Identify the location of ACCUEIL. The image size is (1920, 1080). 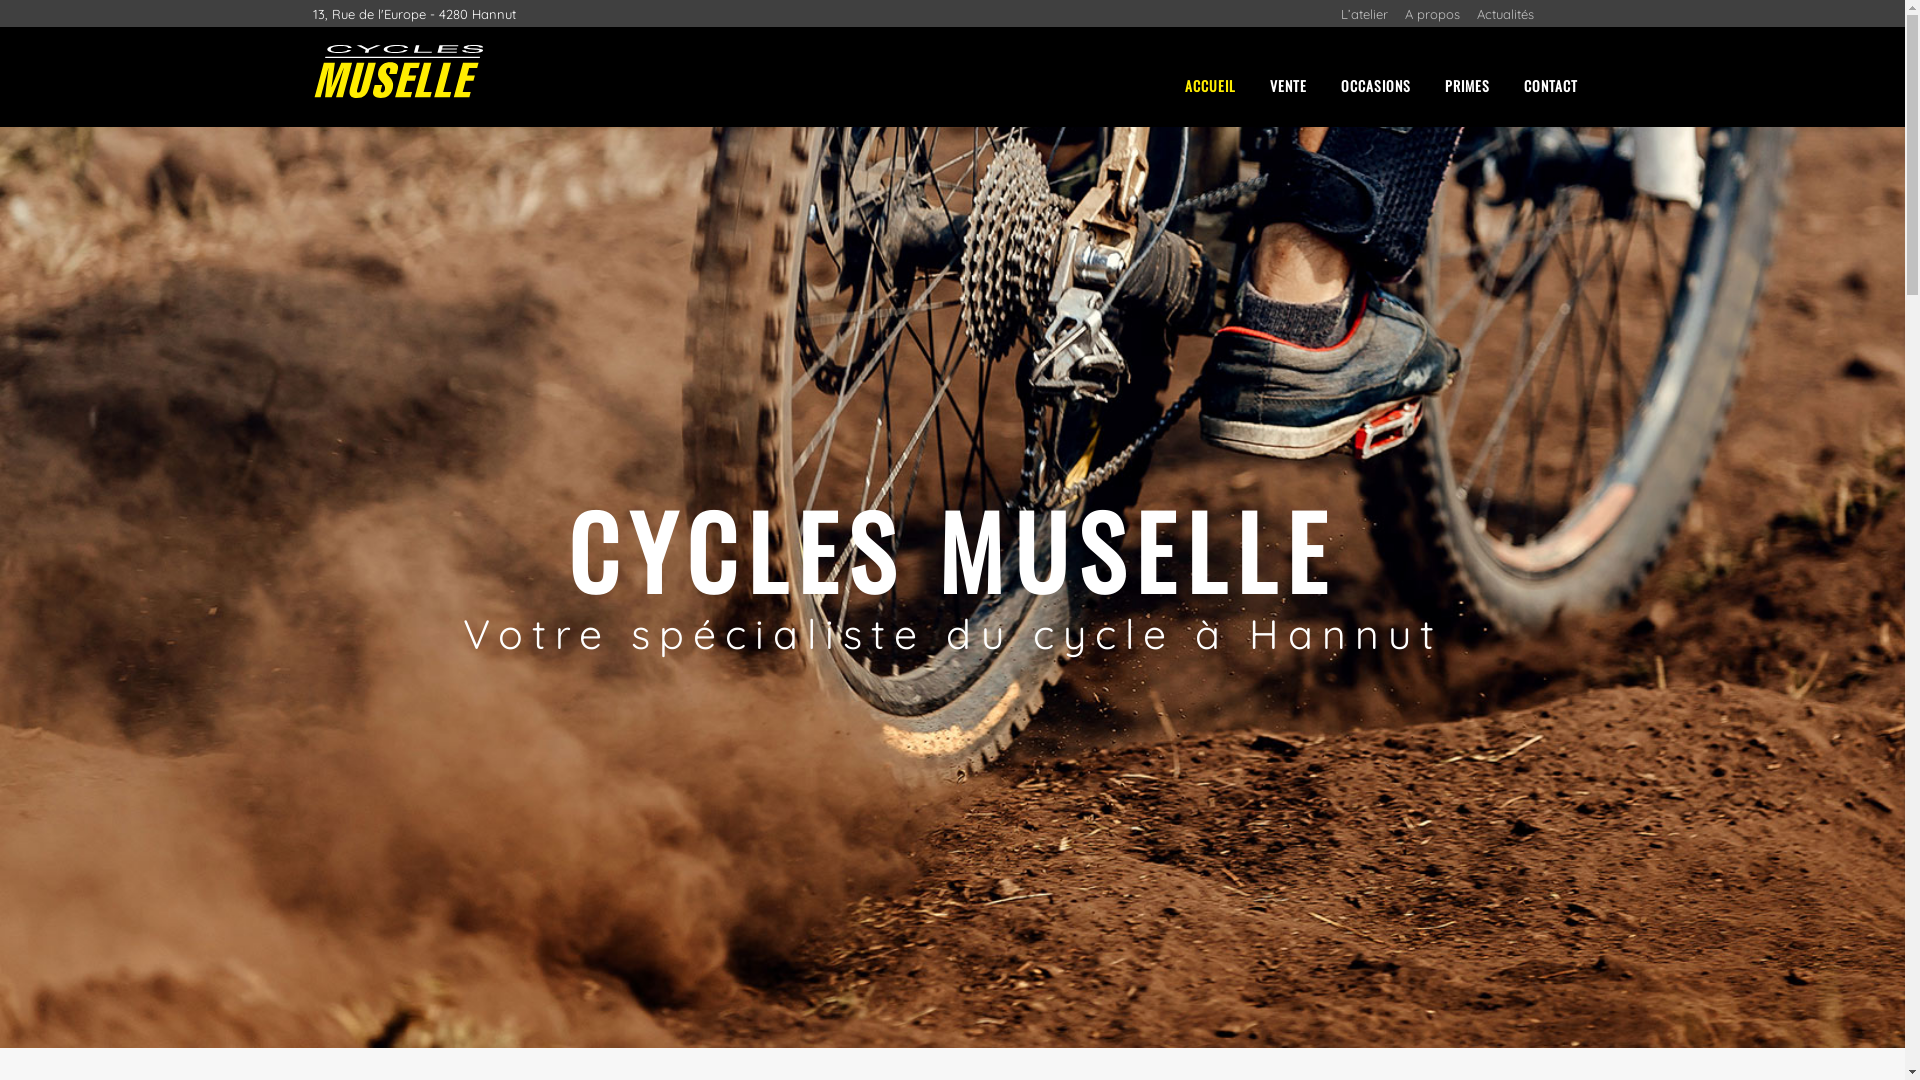
(1210, 86).